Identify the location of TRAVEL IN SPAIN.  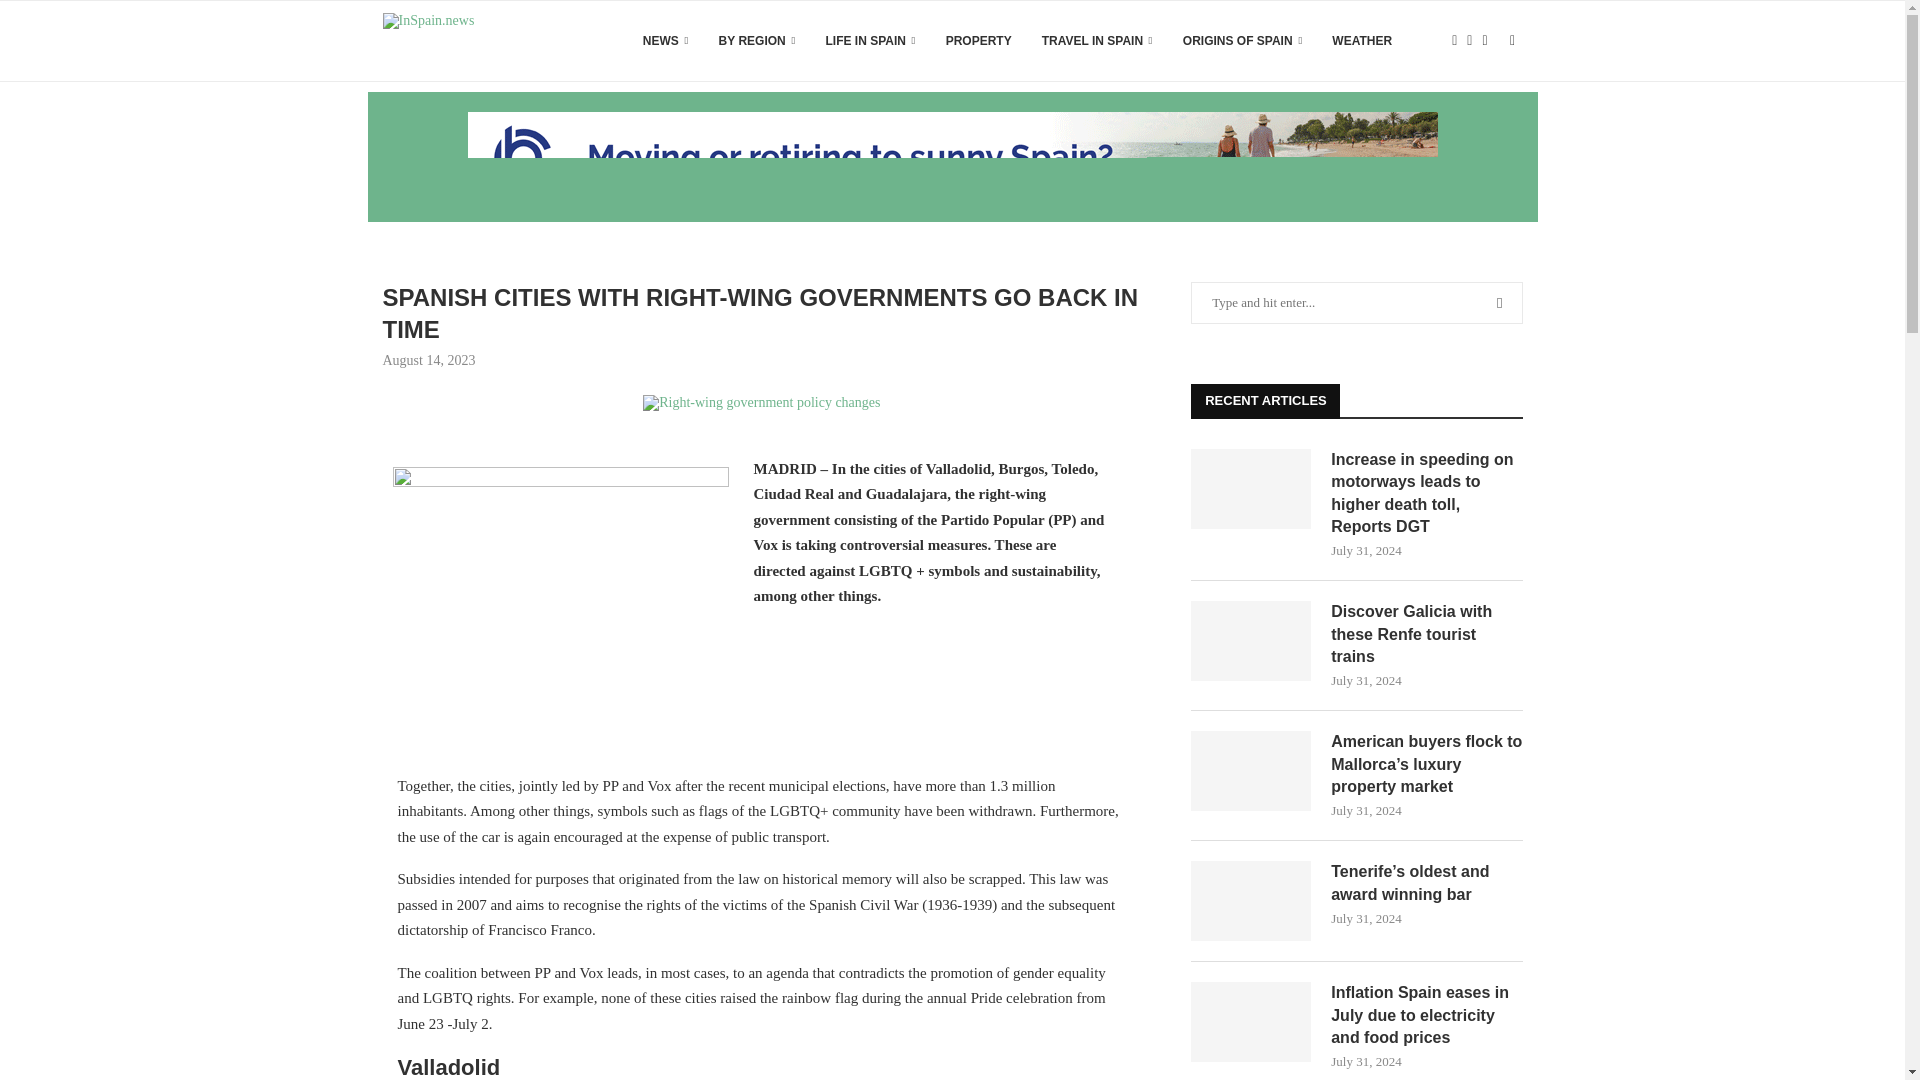
(1098, 41).